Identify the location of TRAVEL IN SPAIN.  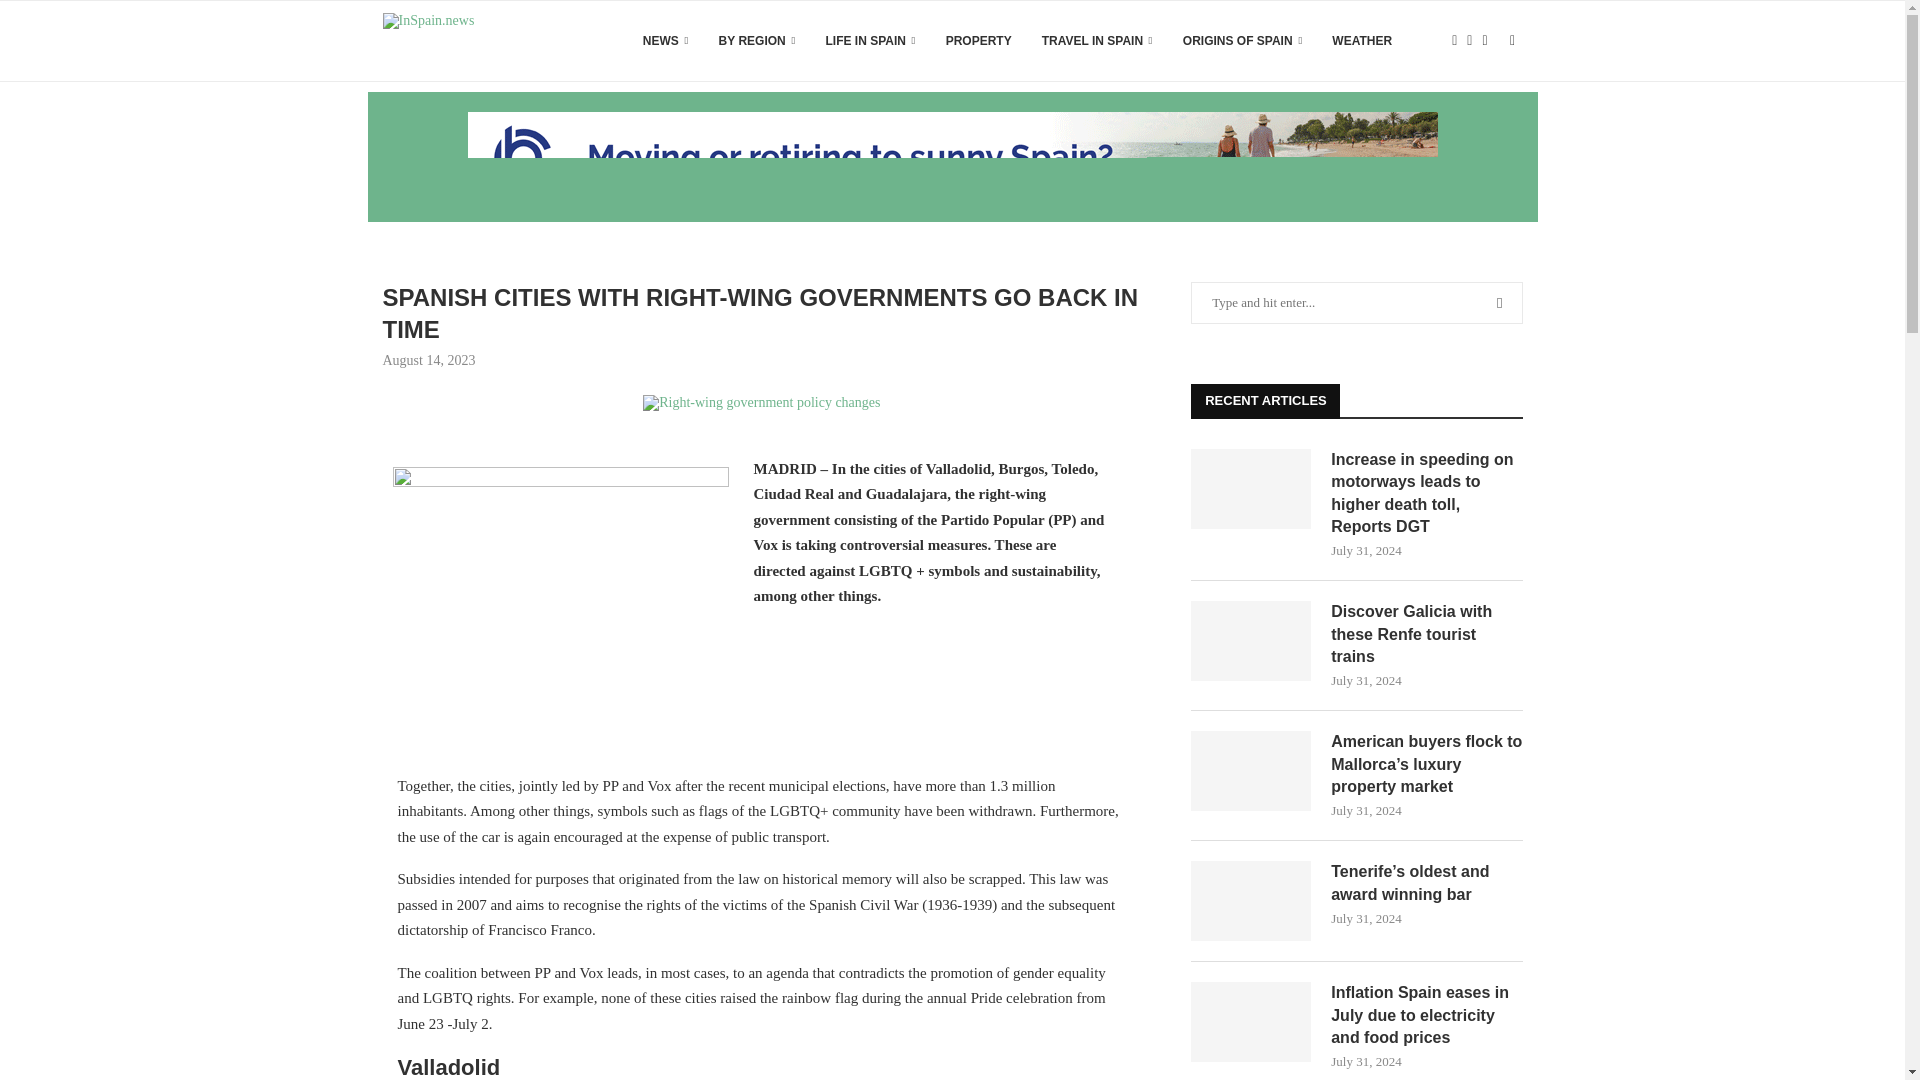
(1098, 41).